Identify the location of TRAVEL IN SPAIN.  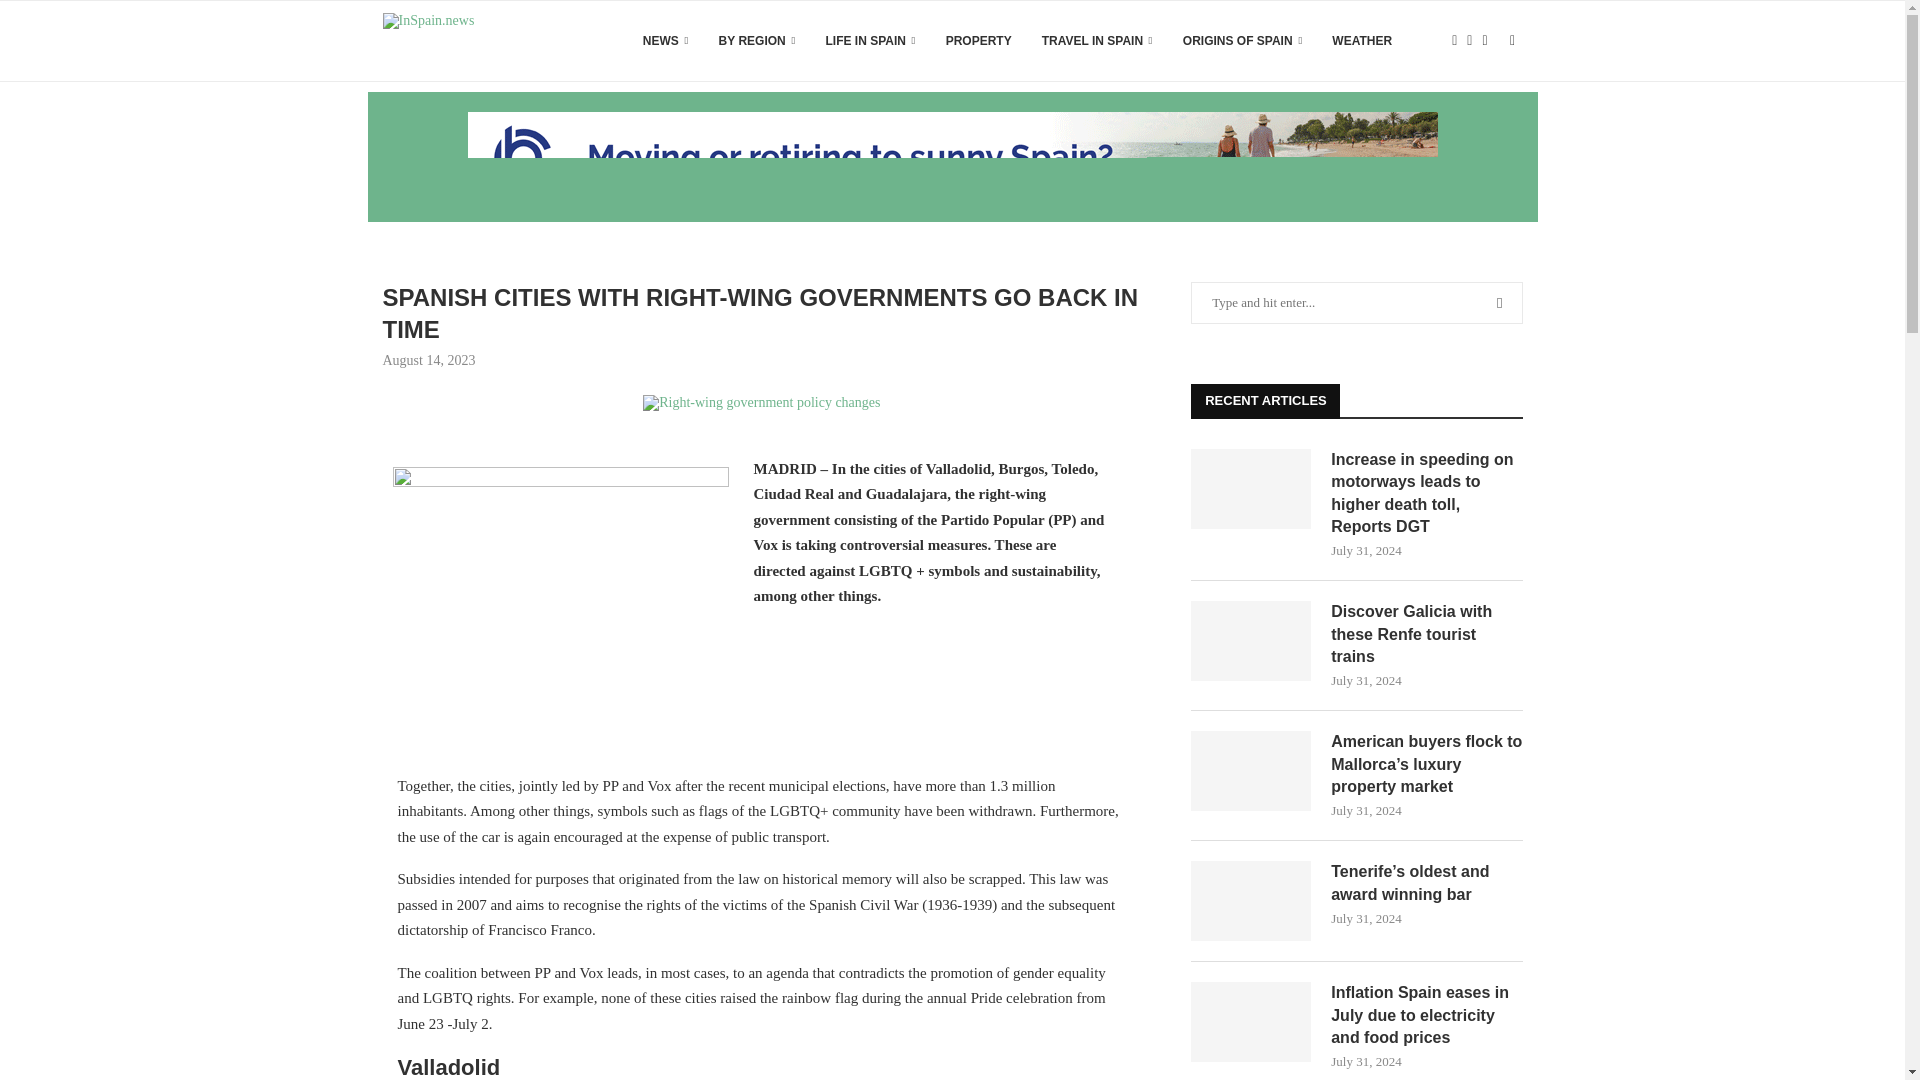
(1098, 41).